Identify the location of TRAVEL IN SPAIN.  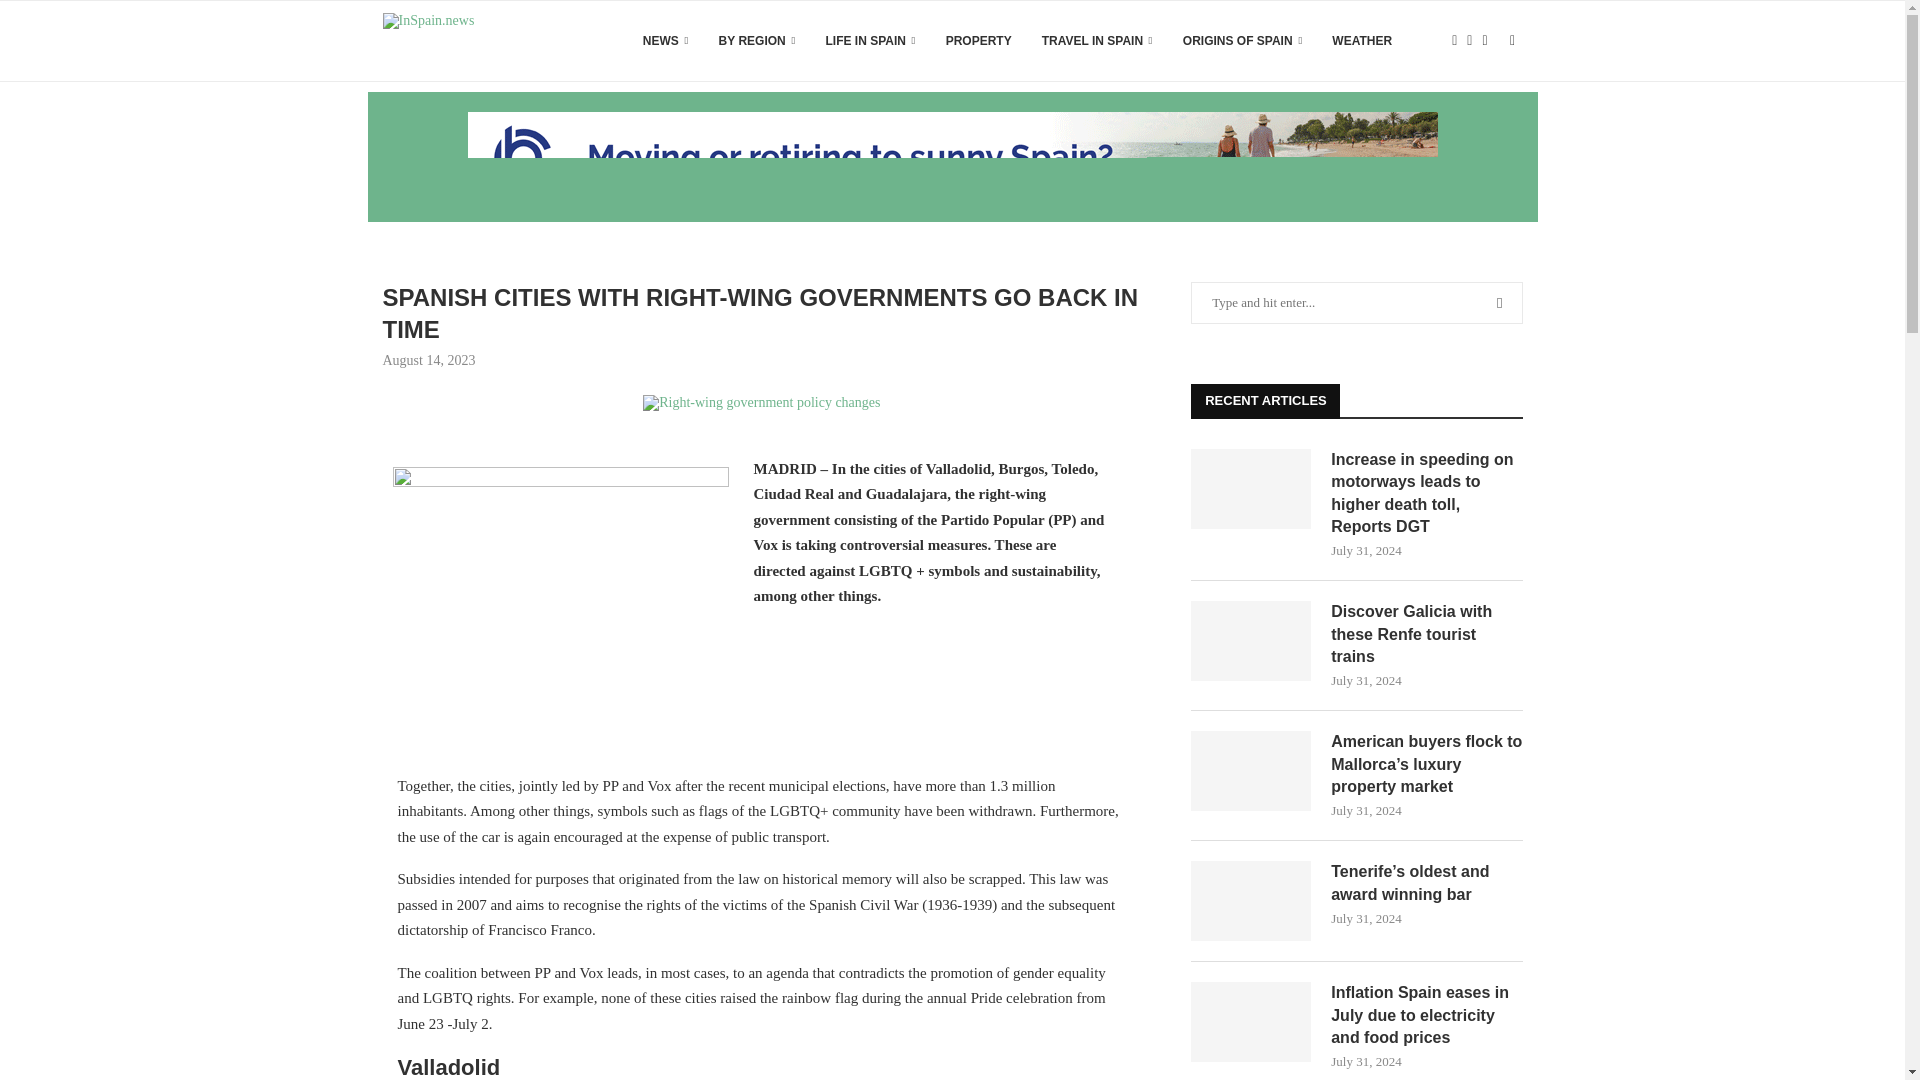
(1098, 41).